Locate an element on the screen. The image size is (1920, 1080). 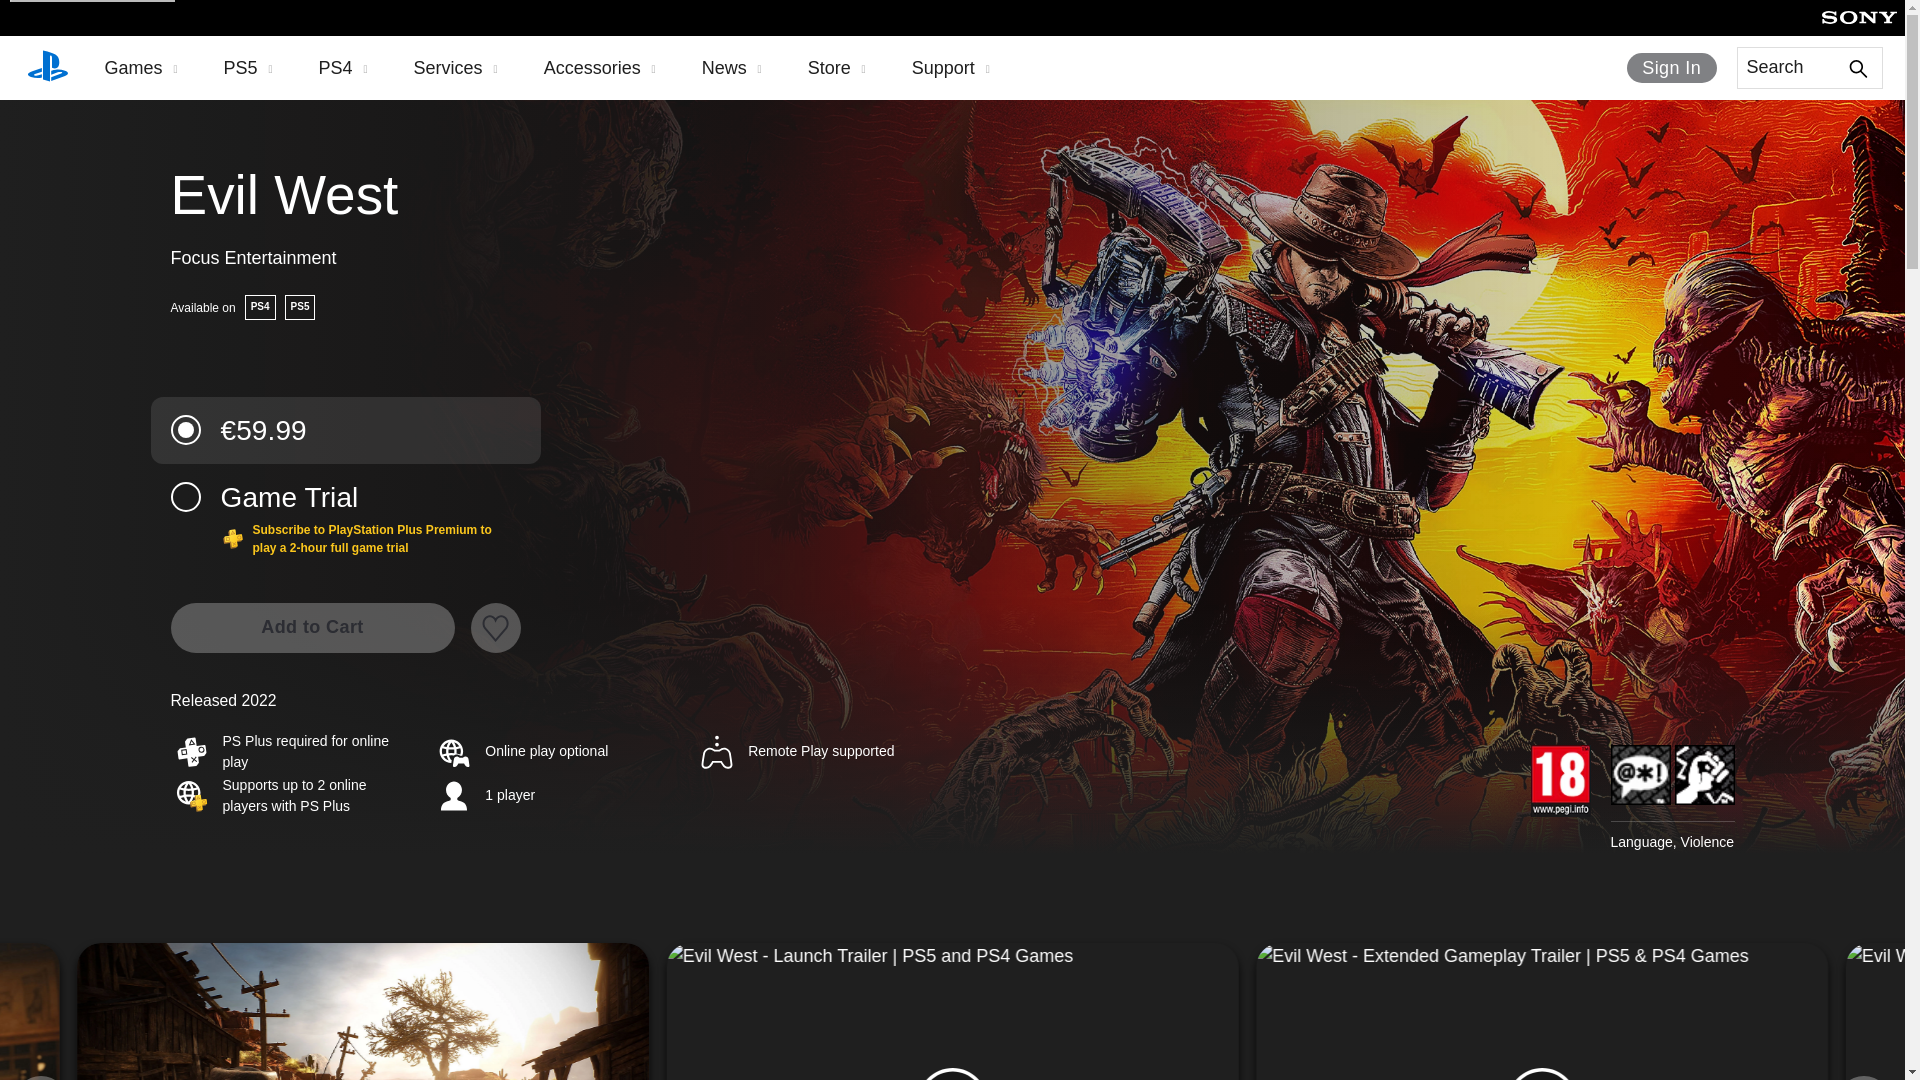
PS4 is located at coordinates (343, 68).